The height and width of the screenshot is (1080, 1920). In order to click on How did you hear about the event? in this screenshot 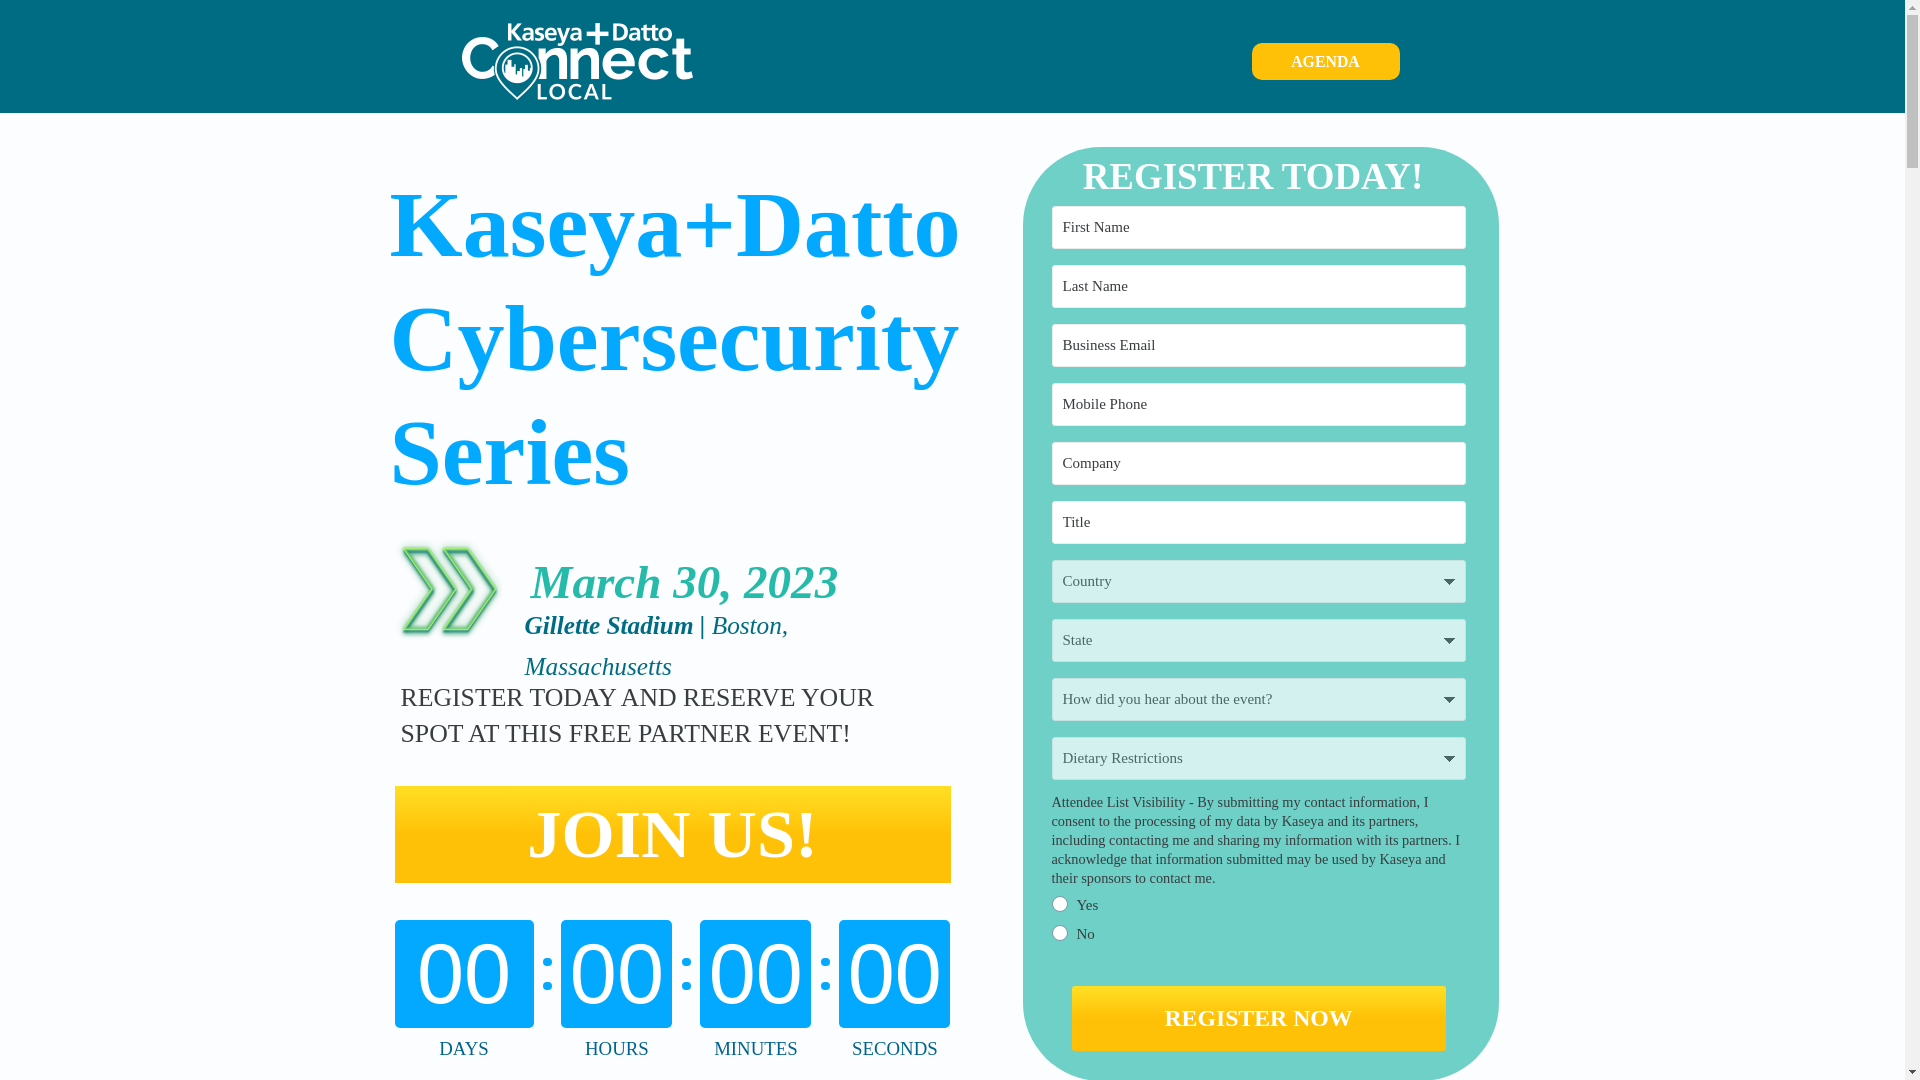, I will do `click(1259, 700)`.